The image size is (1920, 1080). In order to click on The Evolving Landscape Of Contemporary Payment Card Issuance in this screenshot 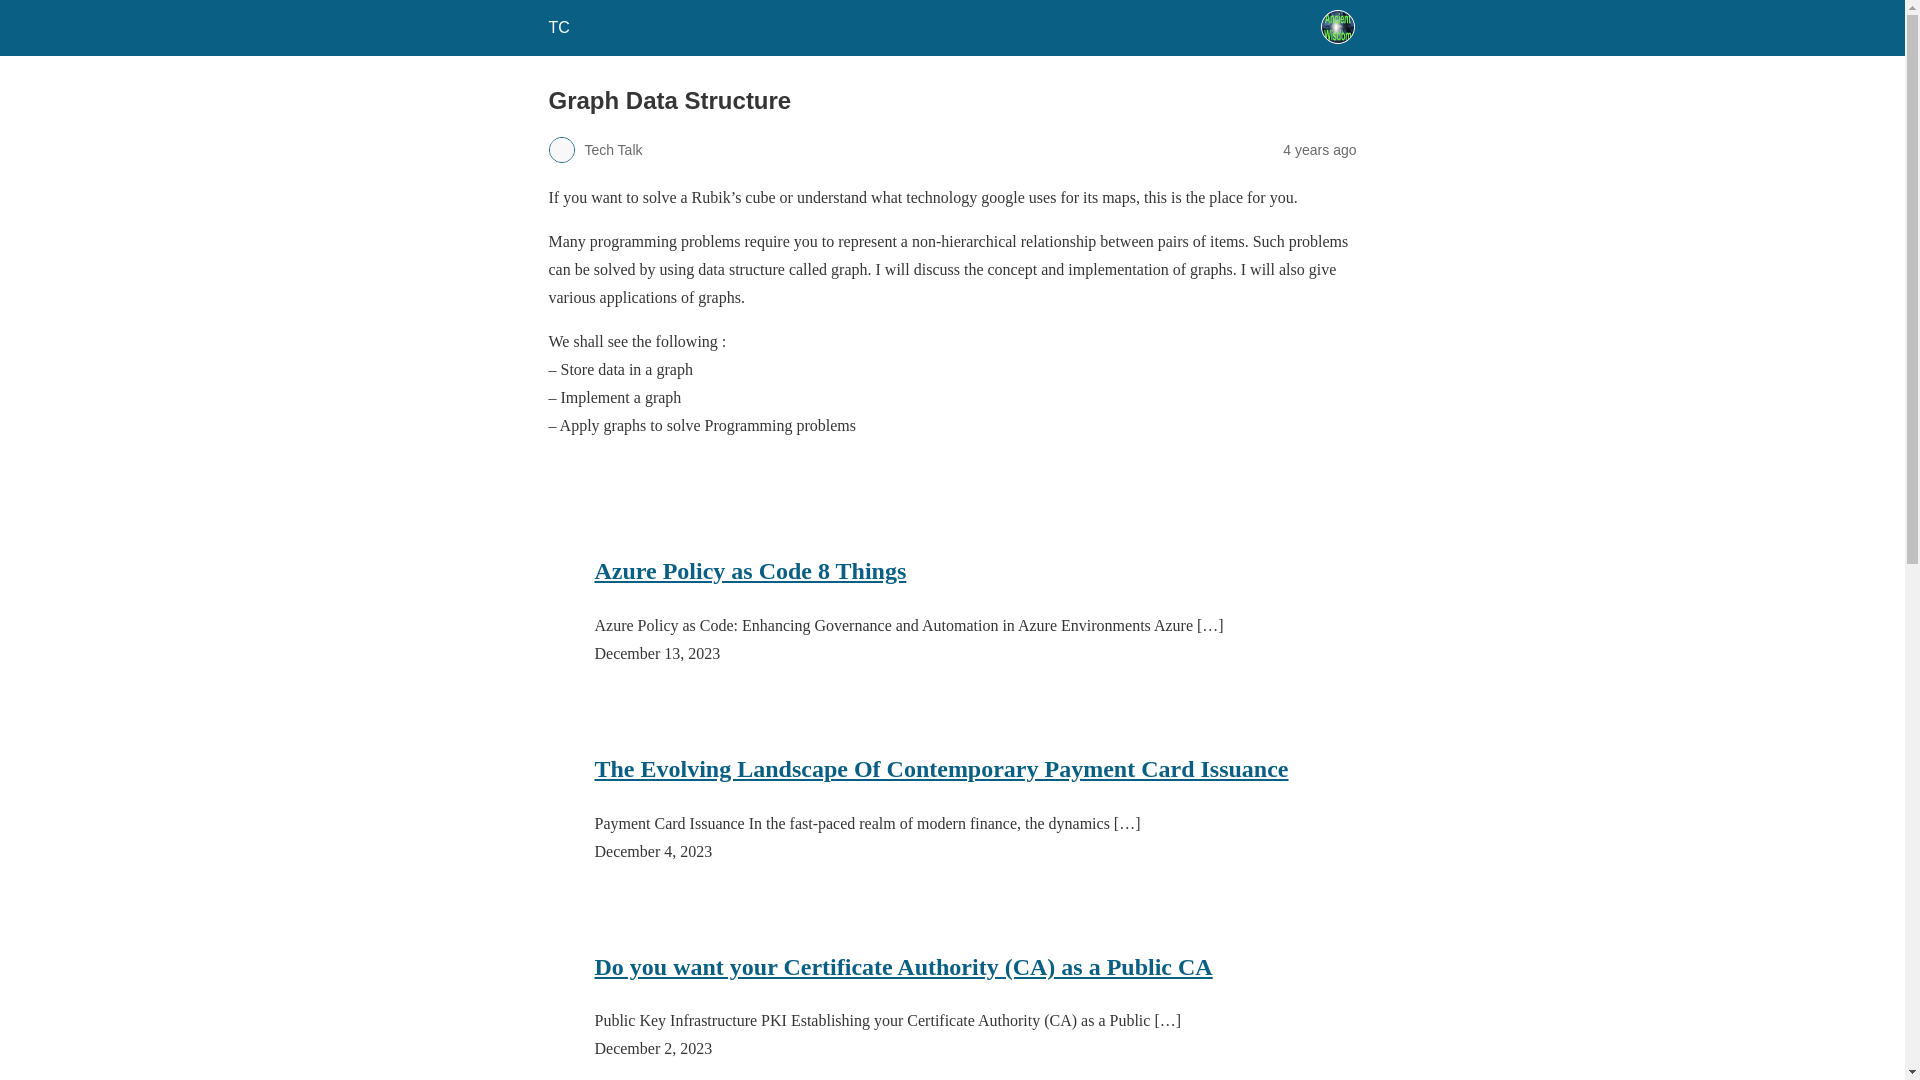, I will do `click(940, 768)`.